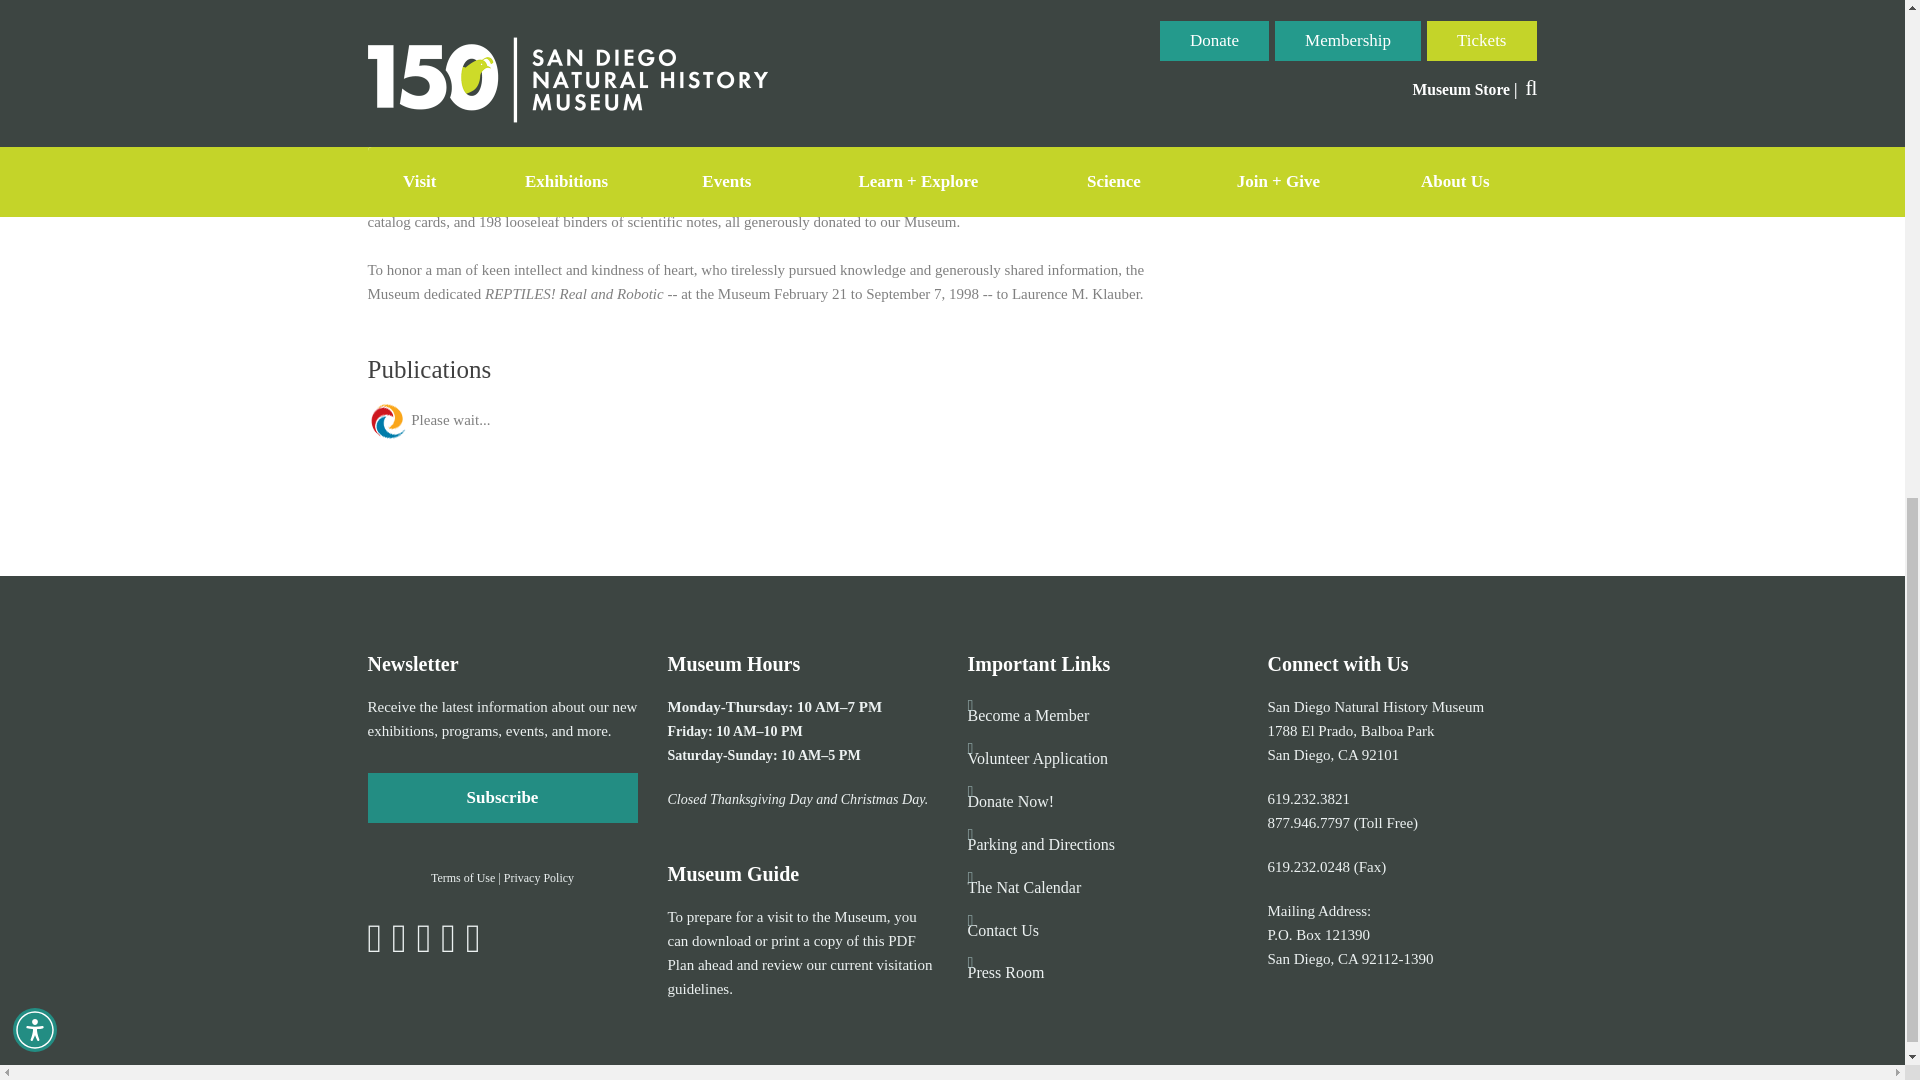 The width and height of the screenshot is (1920, 1080). Describe the element at coordinates (502, 798) in the screenshot. I see `Subscribe` at that location.